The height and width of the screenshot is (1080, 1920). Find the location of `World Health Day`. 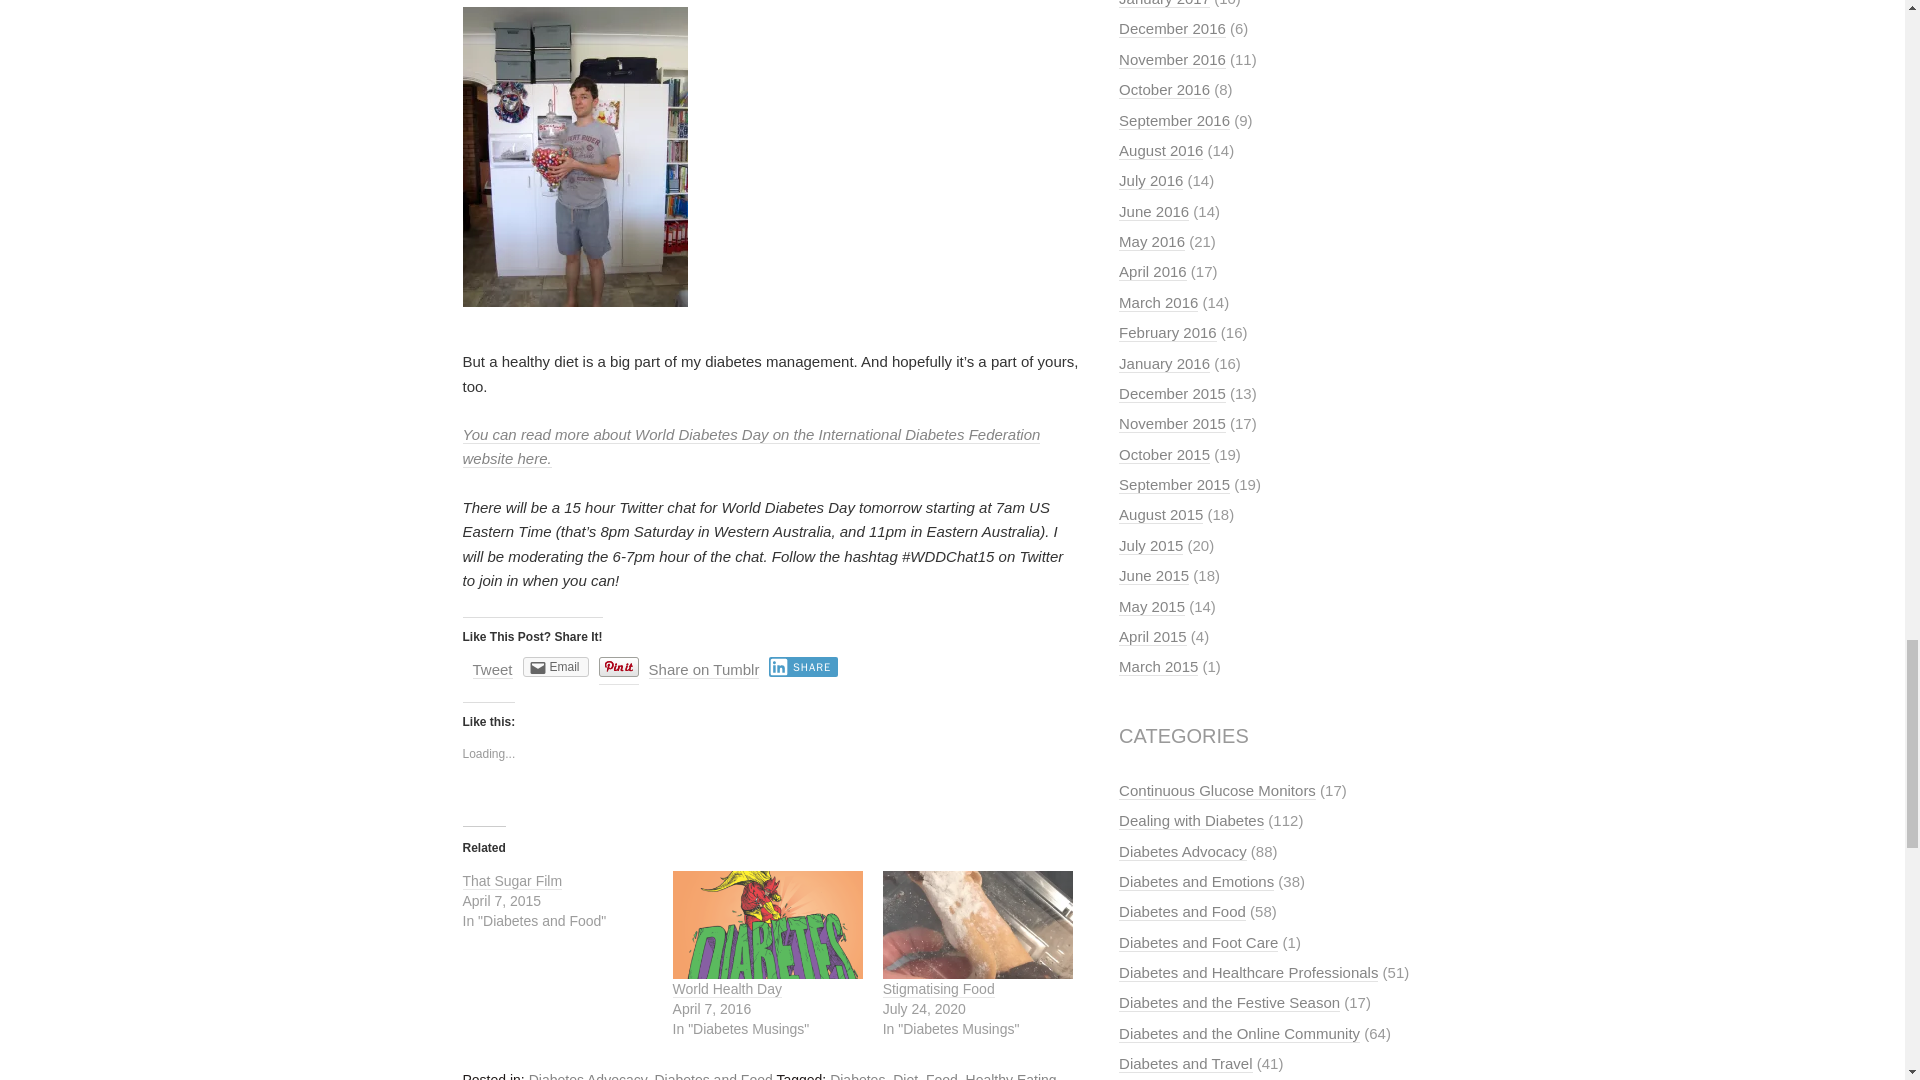

World Health Day is located at coordinates (727, 988).